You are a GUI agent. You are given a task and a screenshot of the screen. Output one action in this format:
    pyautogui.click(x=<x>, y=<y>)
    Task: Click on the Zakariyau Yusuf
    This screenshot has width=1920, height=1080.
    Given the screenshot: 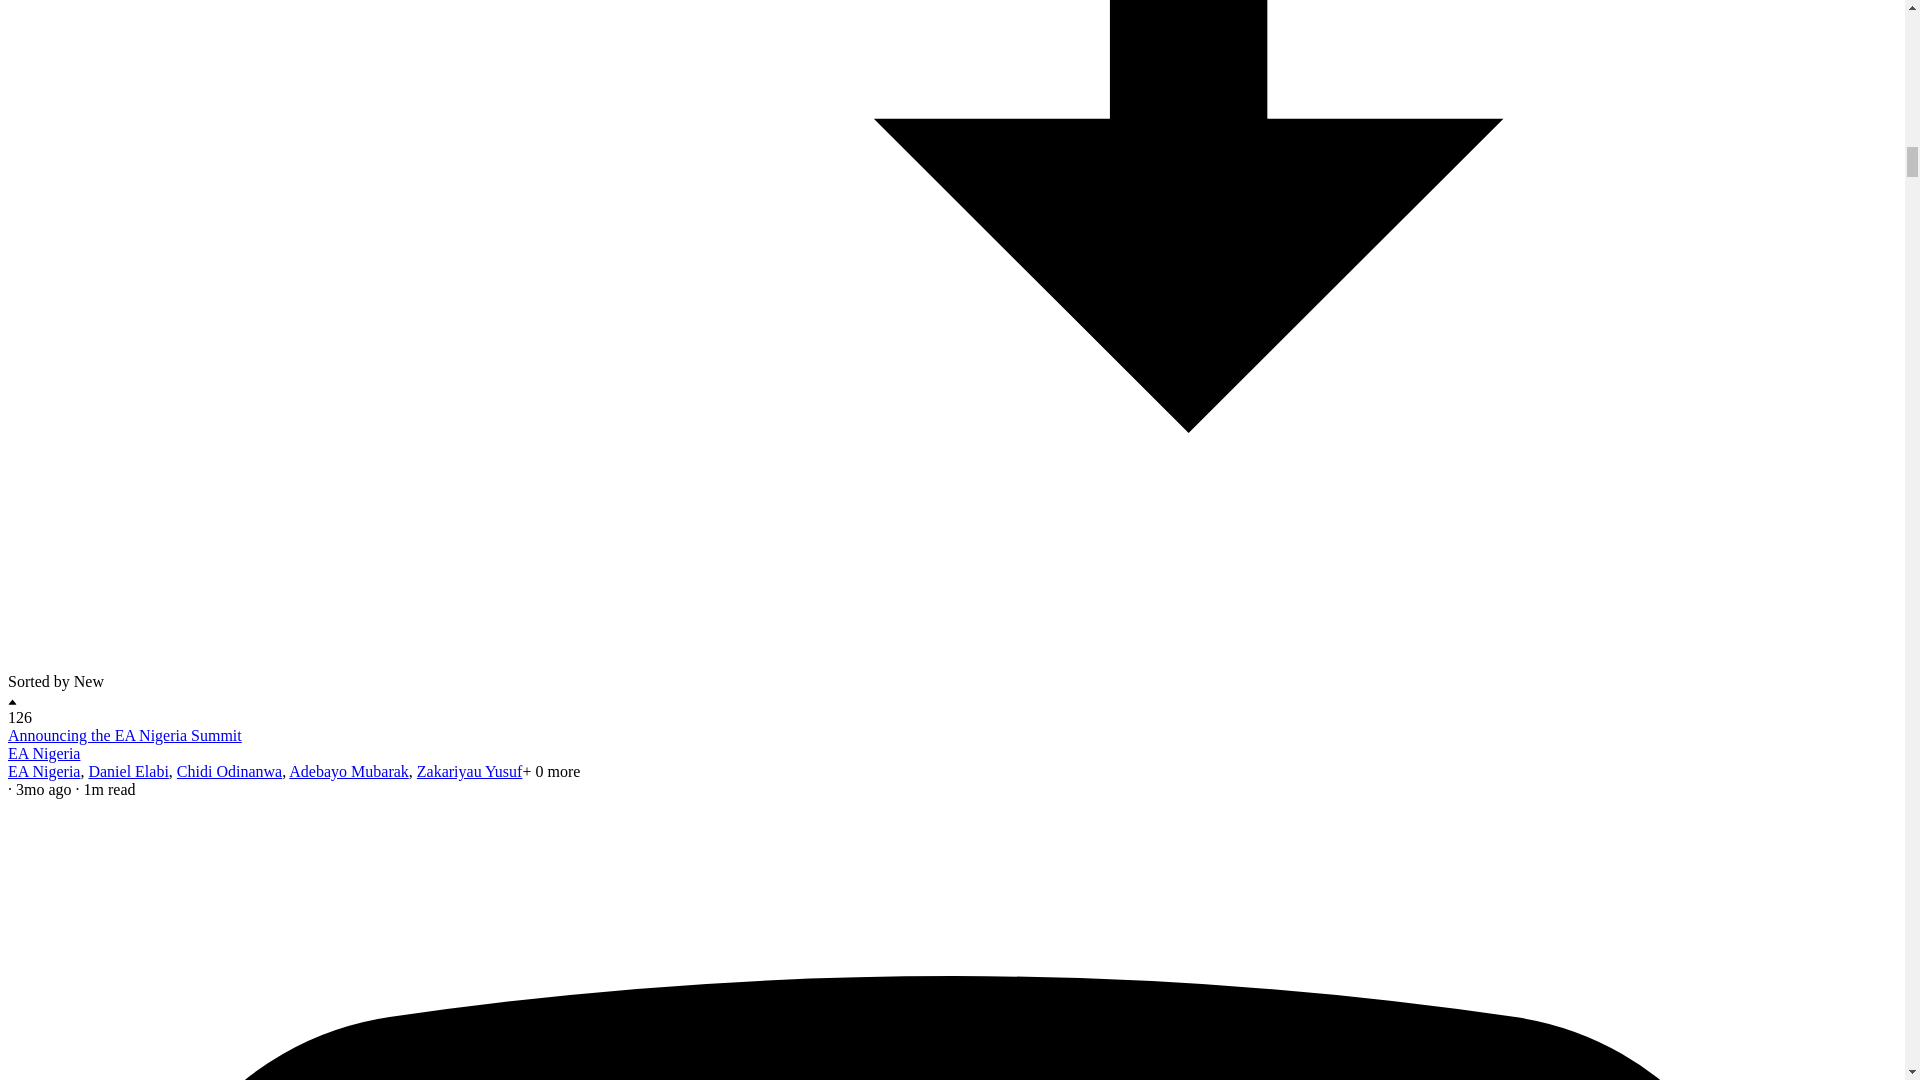 What is the action you would take?
    pyautogui.click(x=469, y=770)
    